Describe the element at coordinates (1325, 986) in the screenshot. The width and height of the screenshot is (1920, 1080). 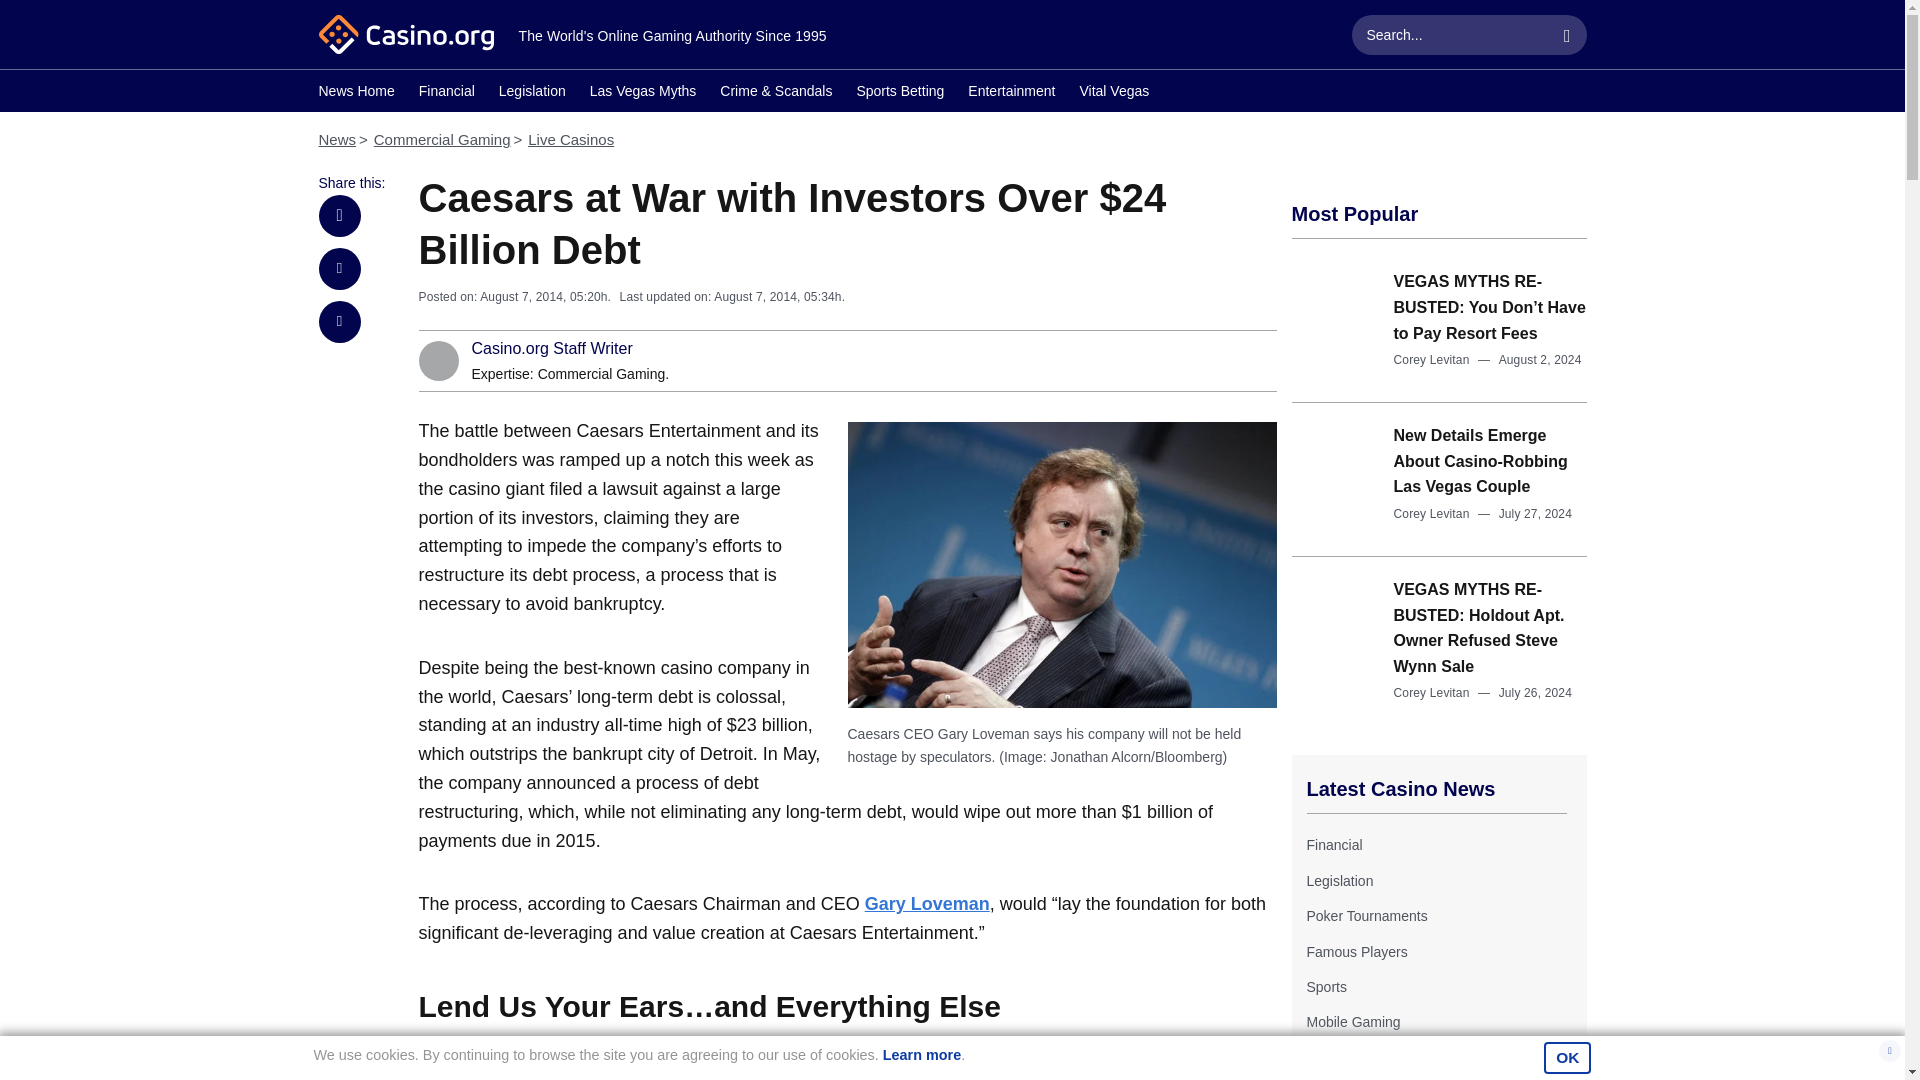
I see `Sports` at that location.